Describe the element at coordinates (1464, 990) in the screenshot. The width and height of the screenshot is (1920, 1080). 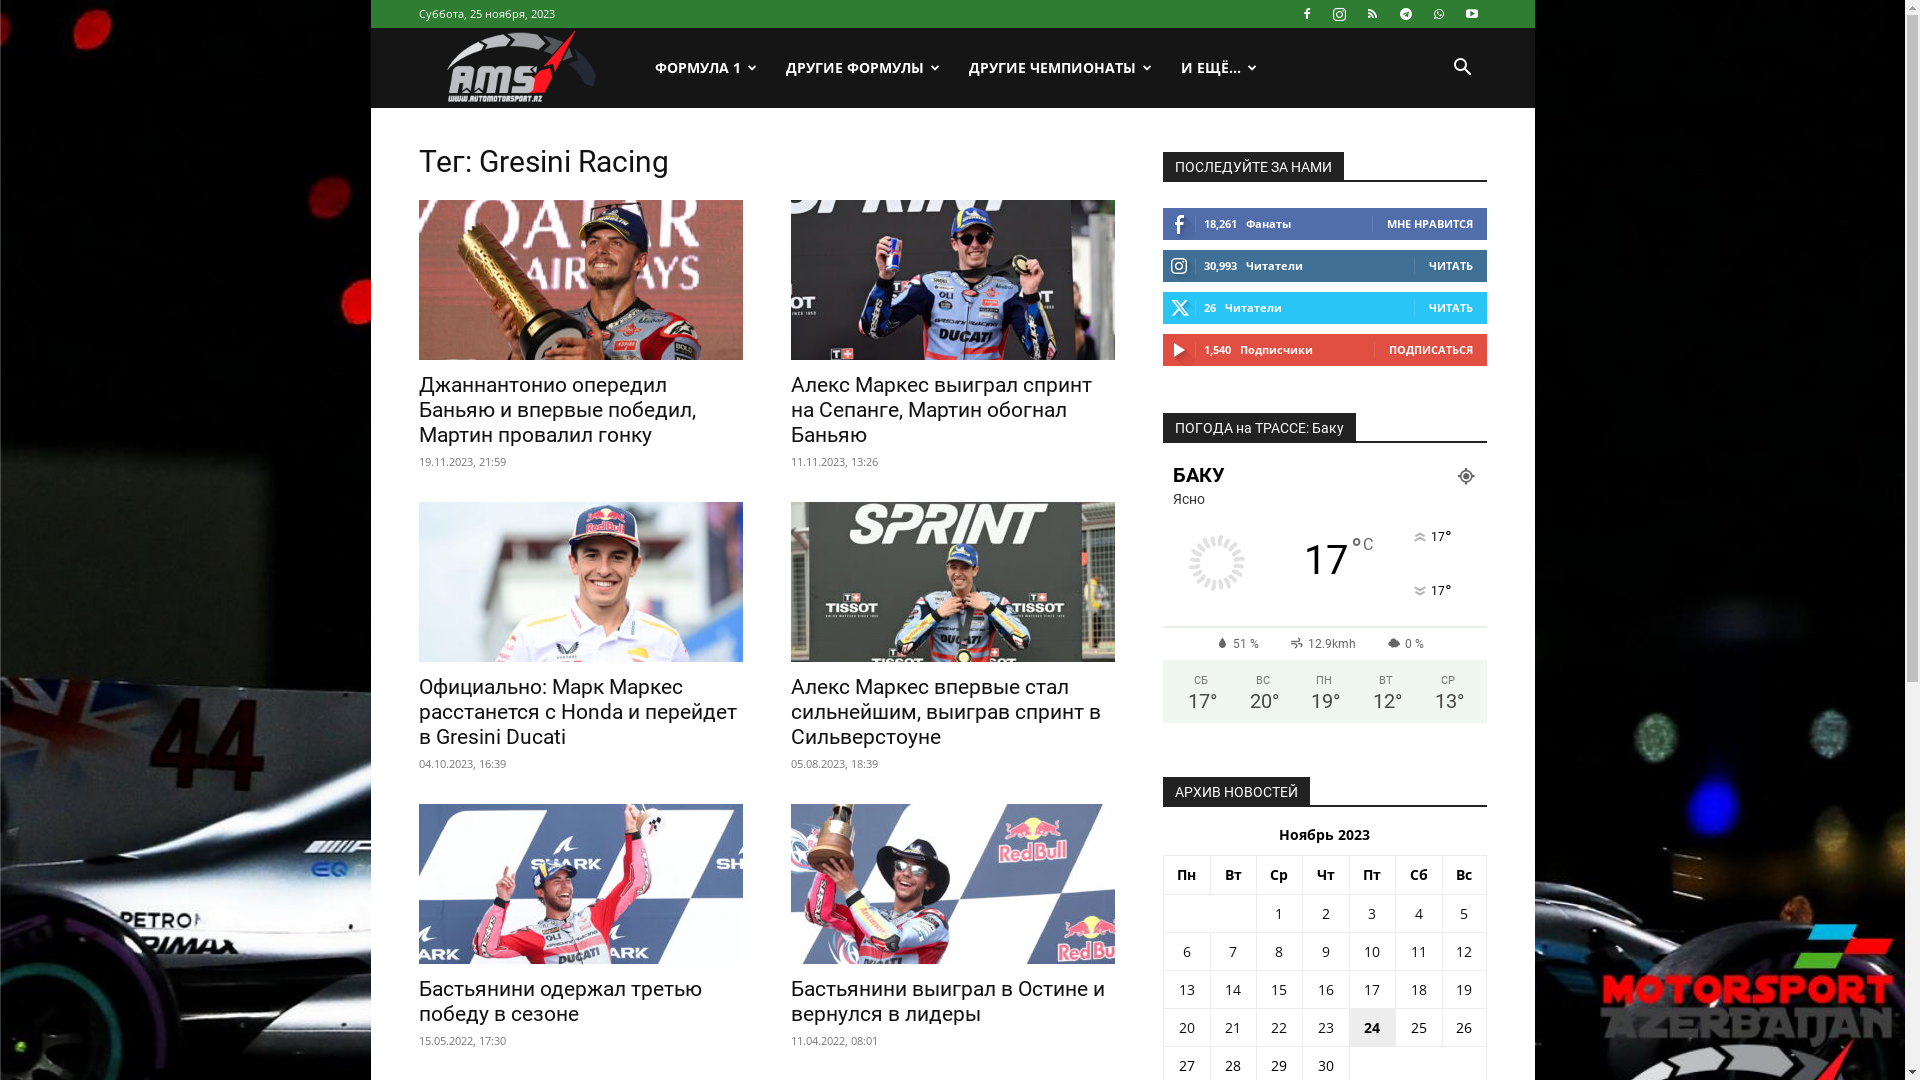
I see `19` at that location.